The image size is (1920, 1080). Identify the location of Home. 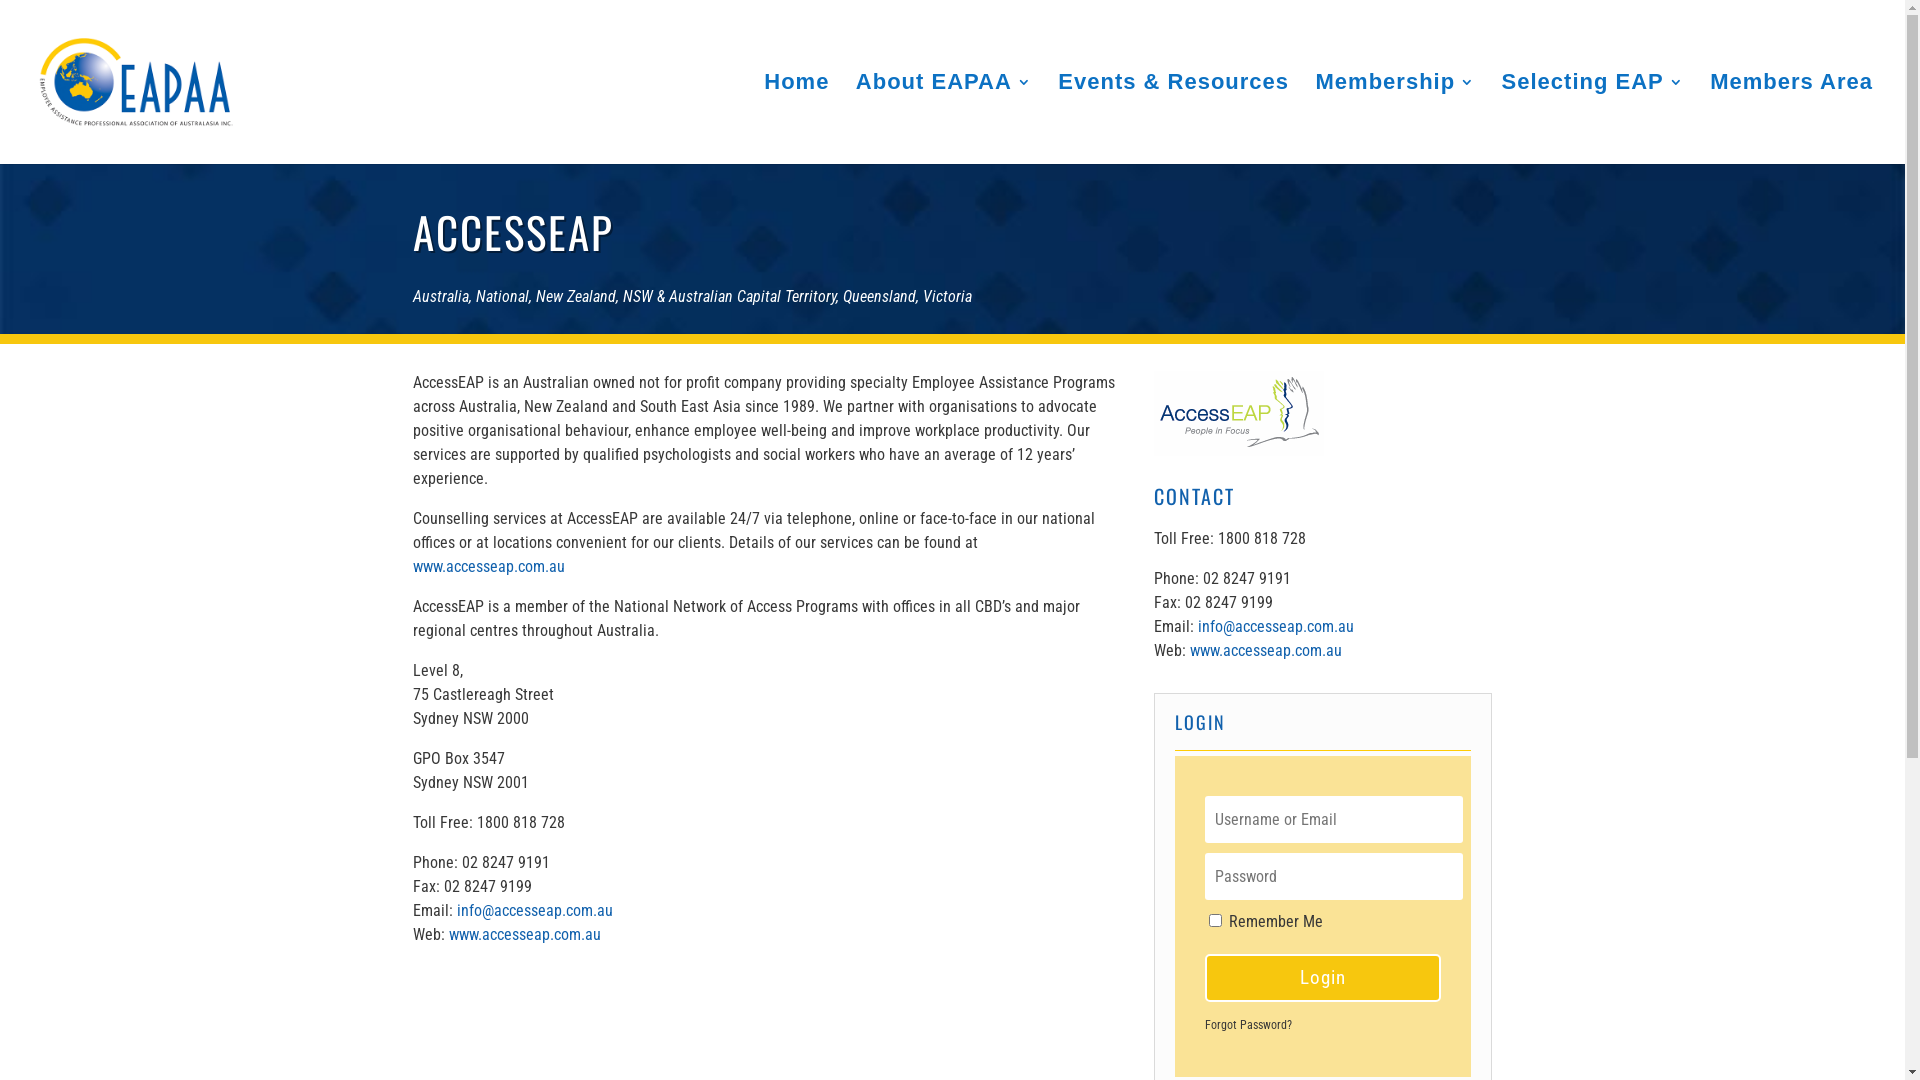
(796, 120).